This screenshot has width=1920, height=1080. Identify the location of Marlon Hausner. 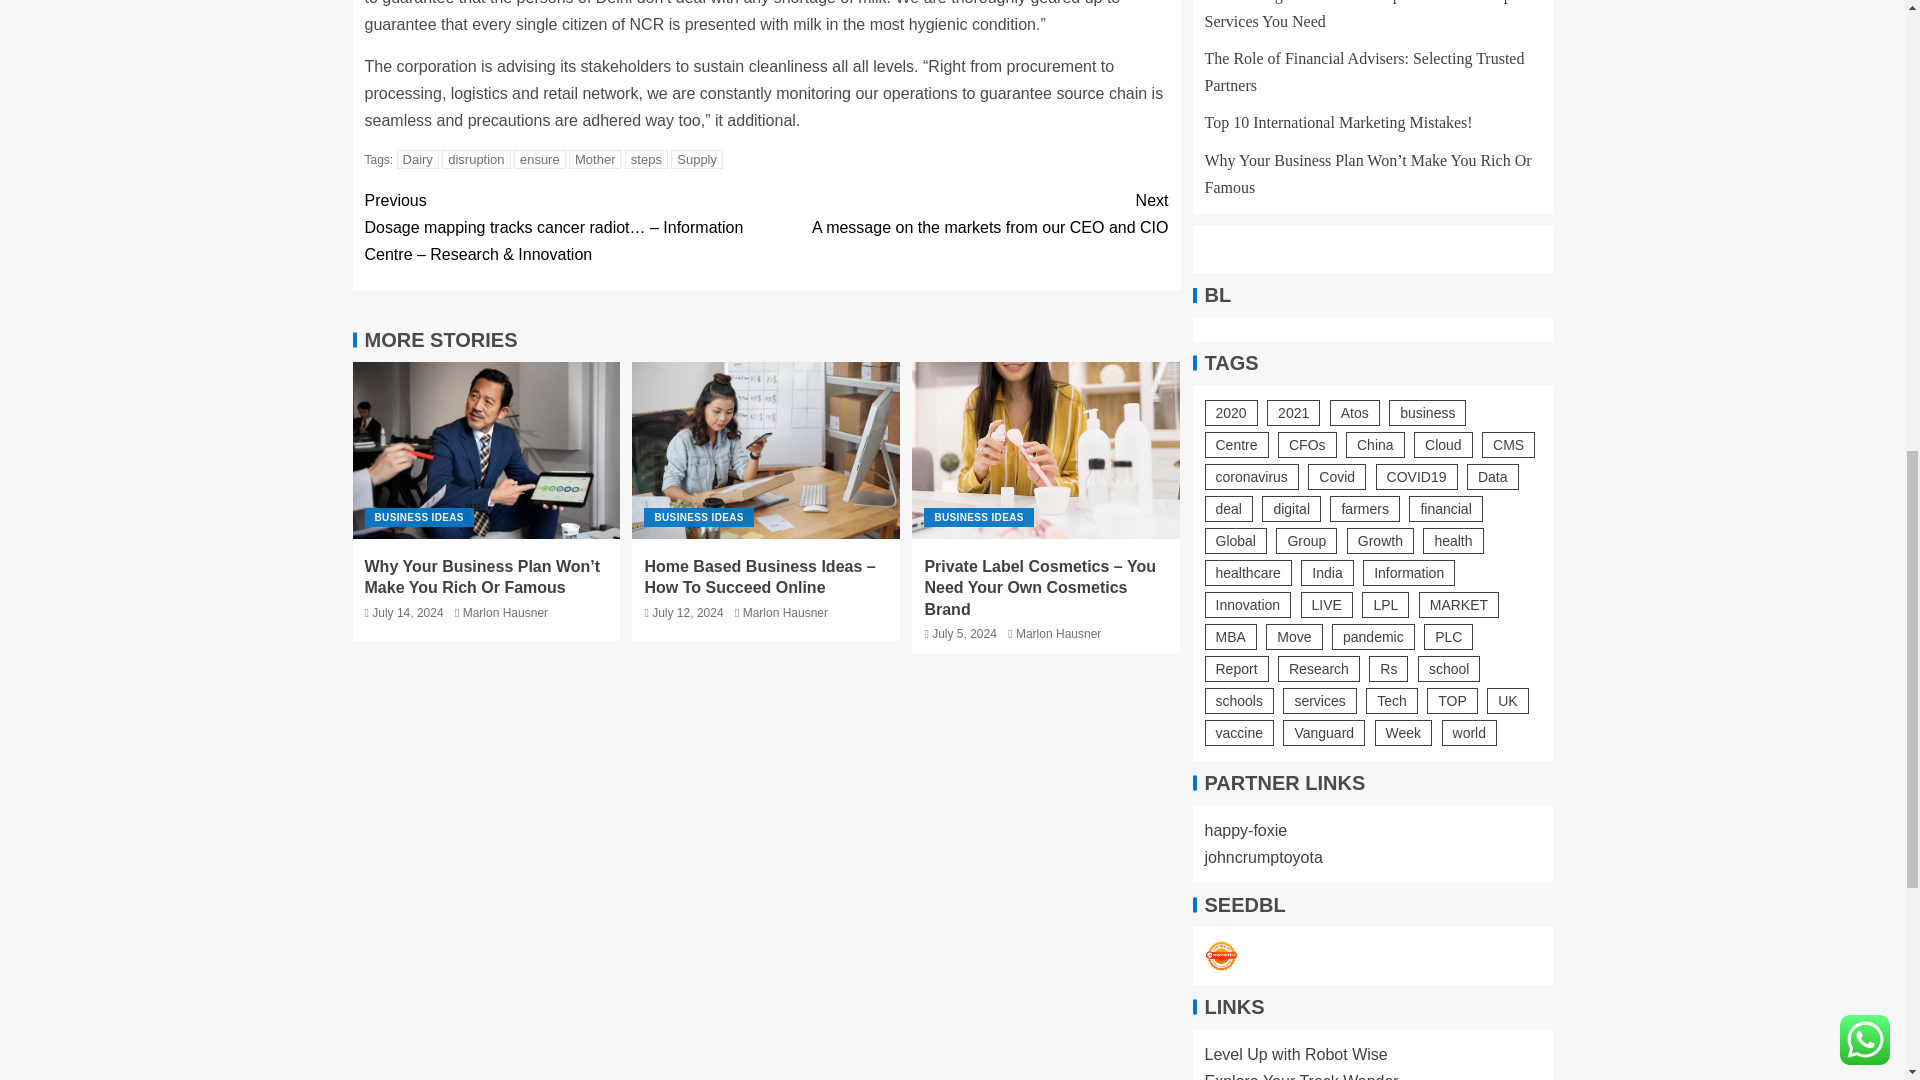
(594, 159).